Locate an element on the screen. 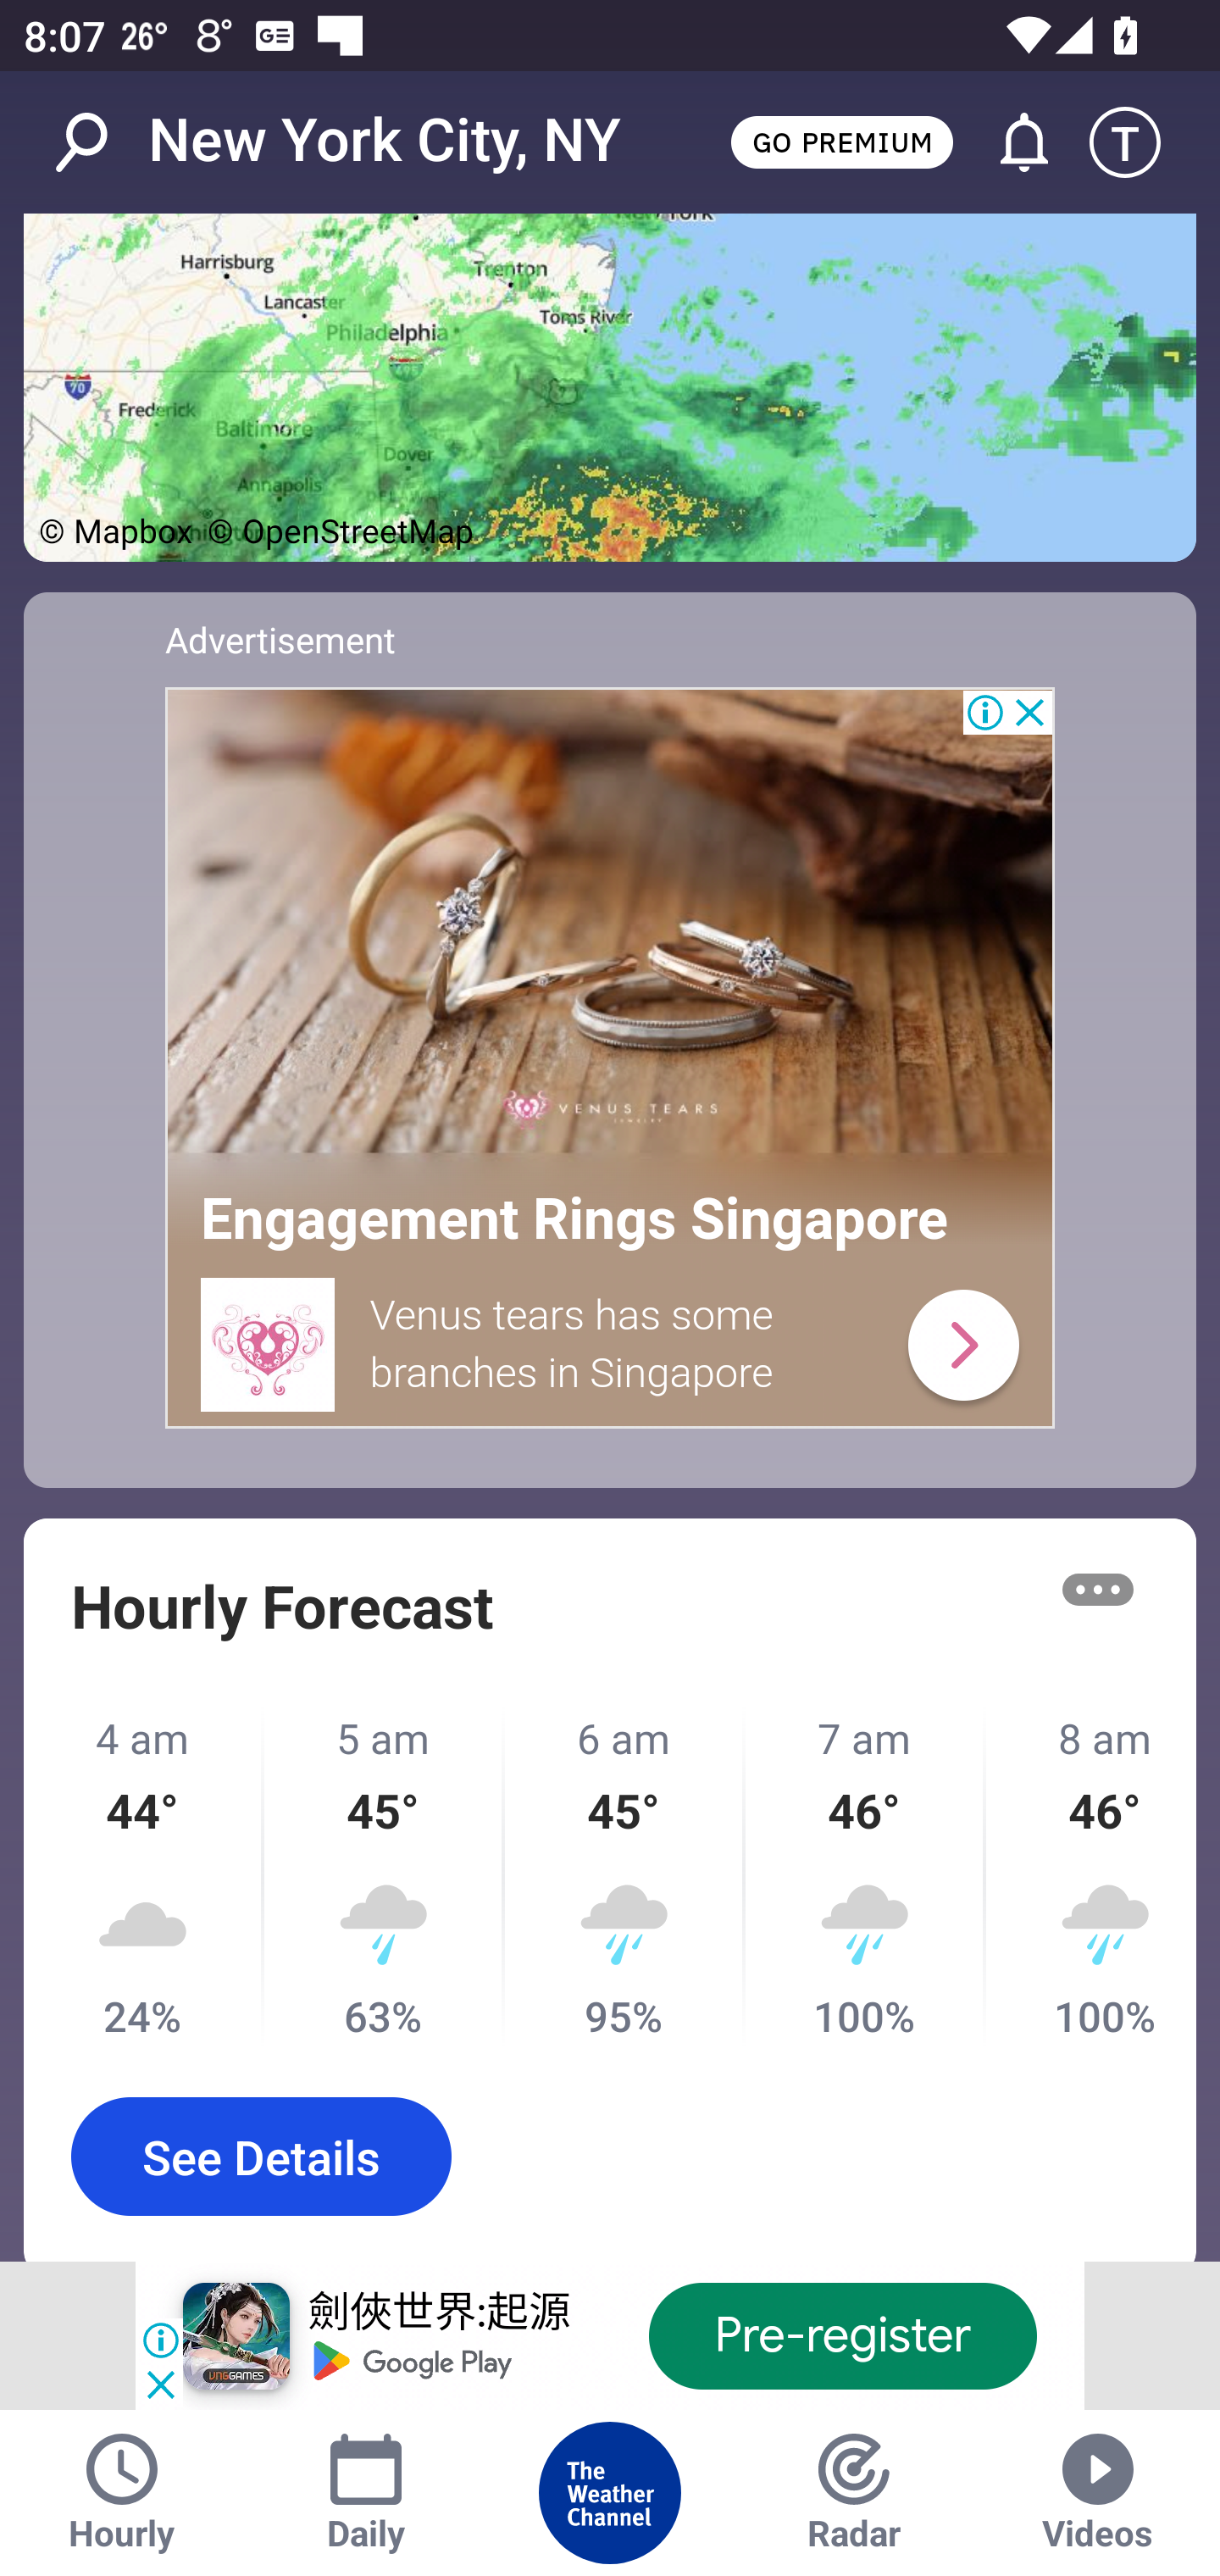 This screenshot has height=2576, width=1220. Daily Tab Daily is located at coordinates (366, 2493).